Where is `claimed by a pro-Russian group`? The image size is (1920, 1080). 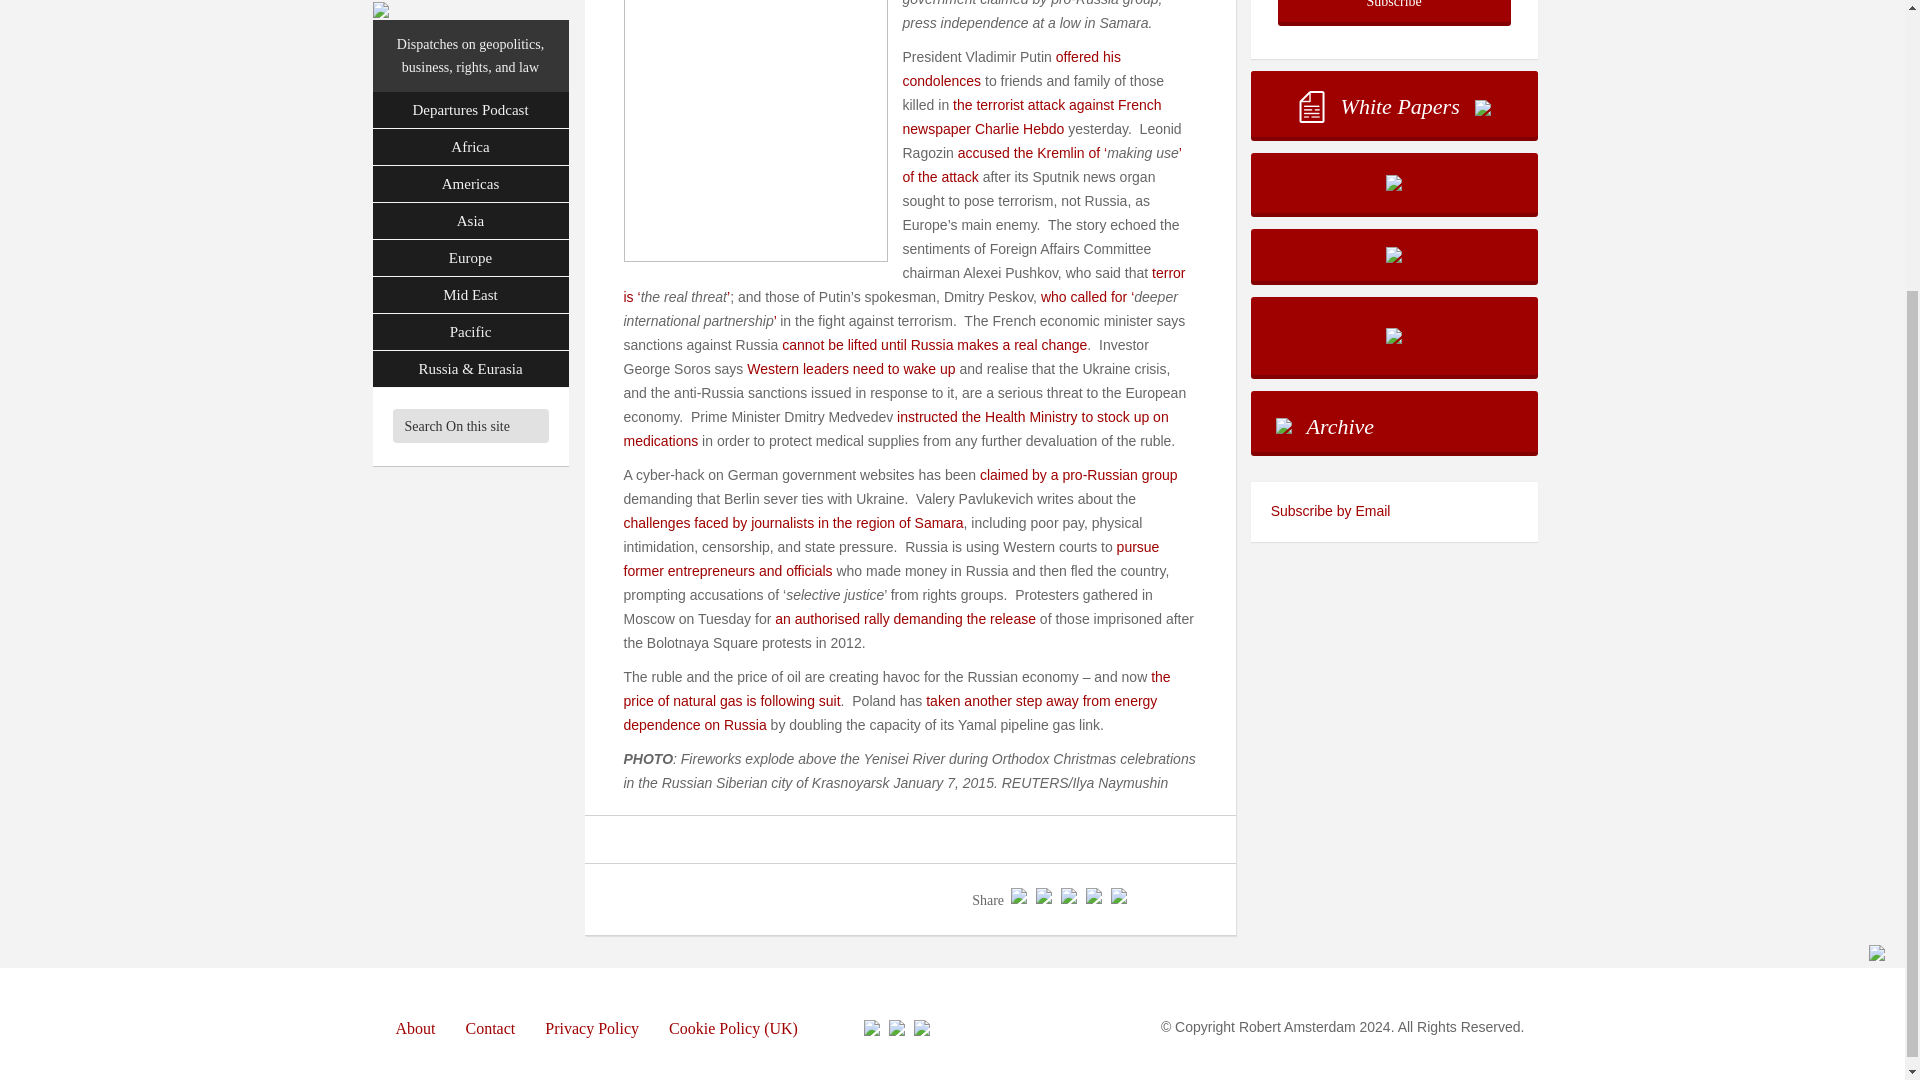
claimed by a pro-Russian group is located at coordinates (1078, 474).